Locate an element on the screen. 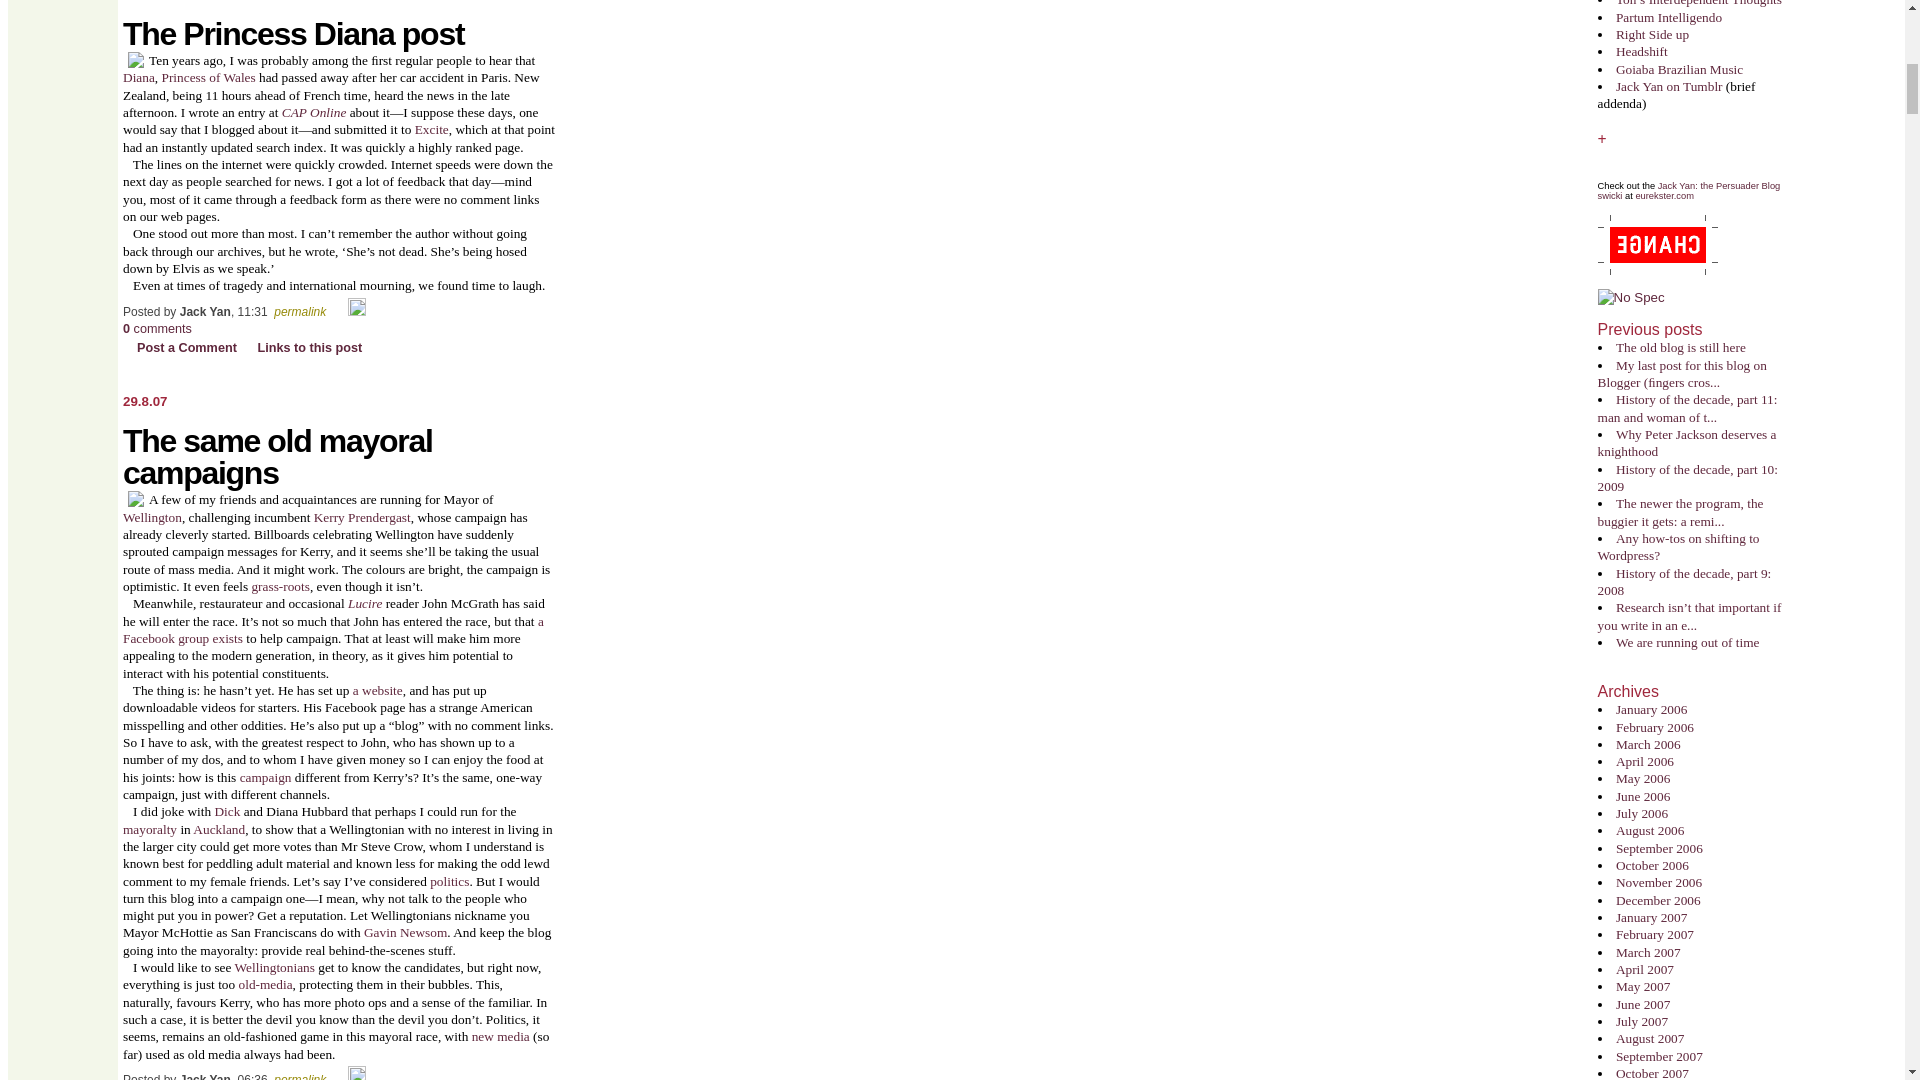 Image resolution: width=1920 pixels, height=1080 pixels. Edit Post is located at coordinates (356, 1076).